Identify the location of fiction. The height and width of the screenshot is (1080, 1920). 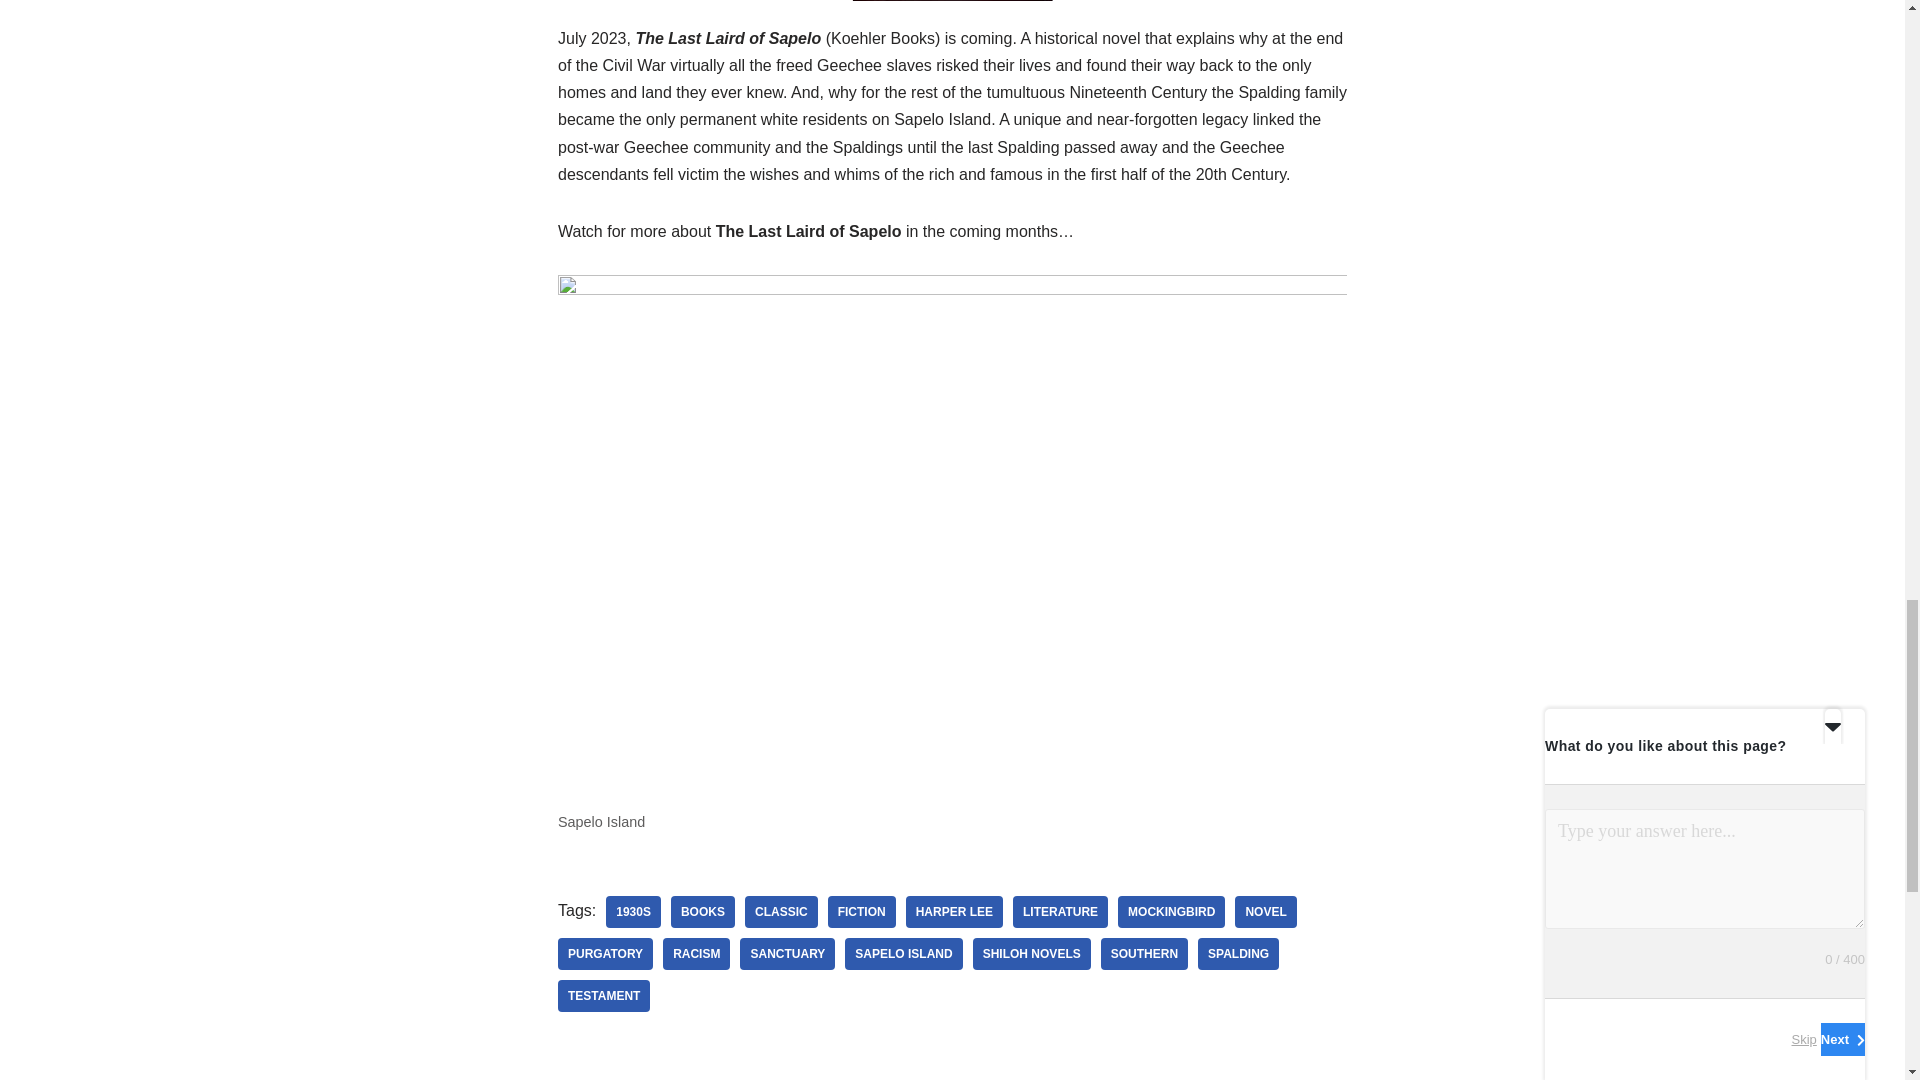
(862, 912).